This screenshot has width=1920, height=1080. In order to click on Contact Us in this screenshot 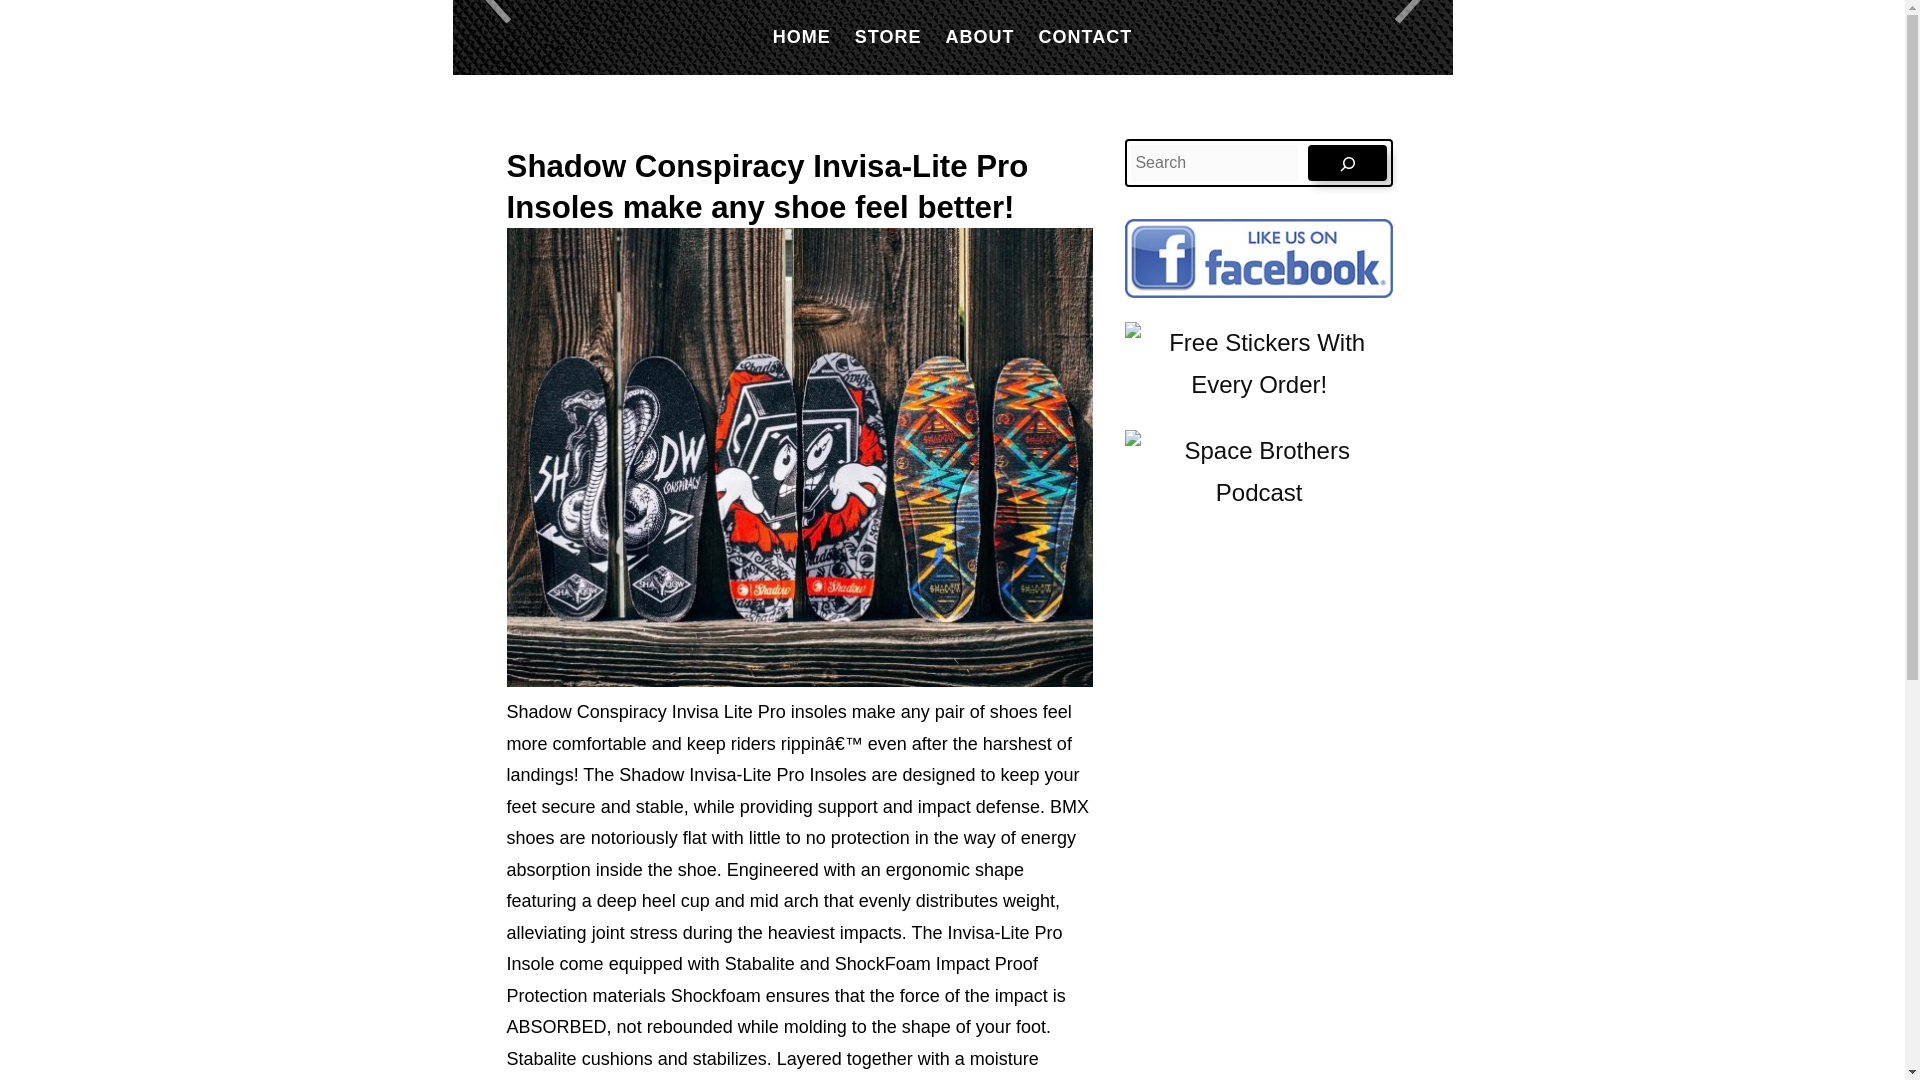, I will do `click(1085, 36)`.